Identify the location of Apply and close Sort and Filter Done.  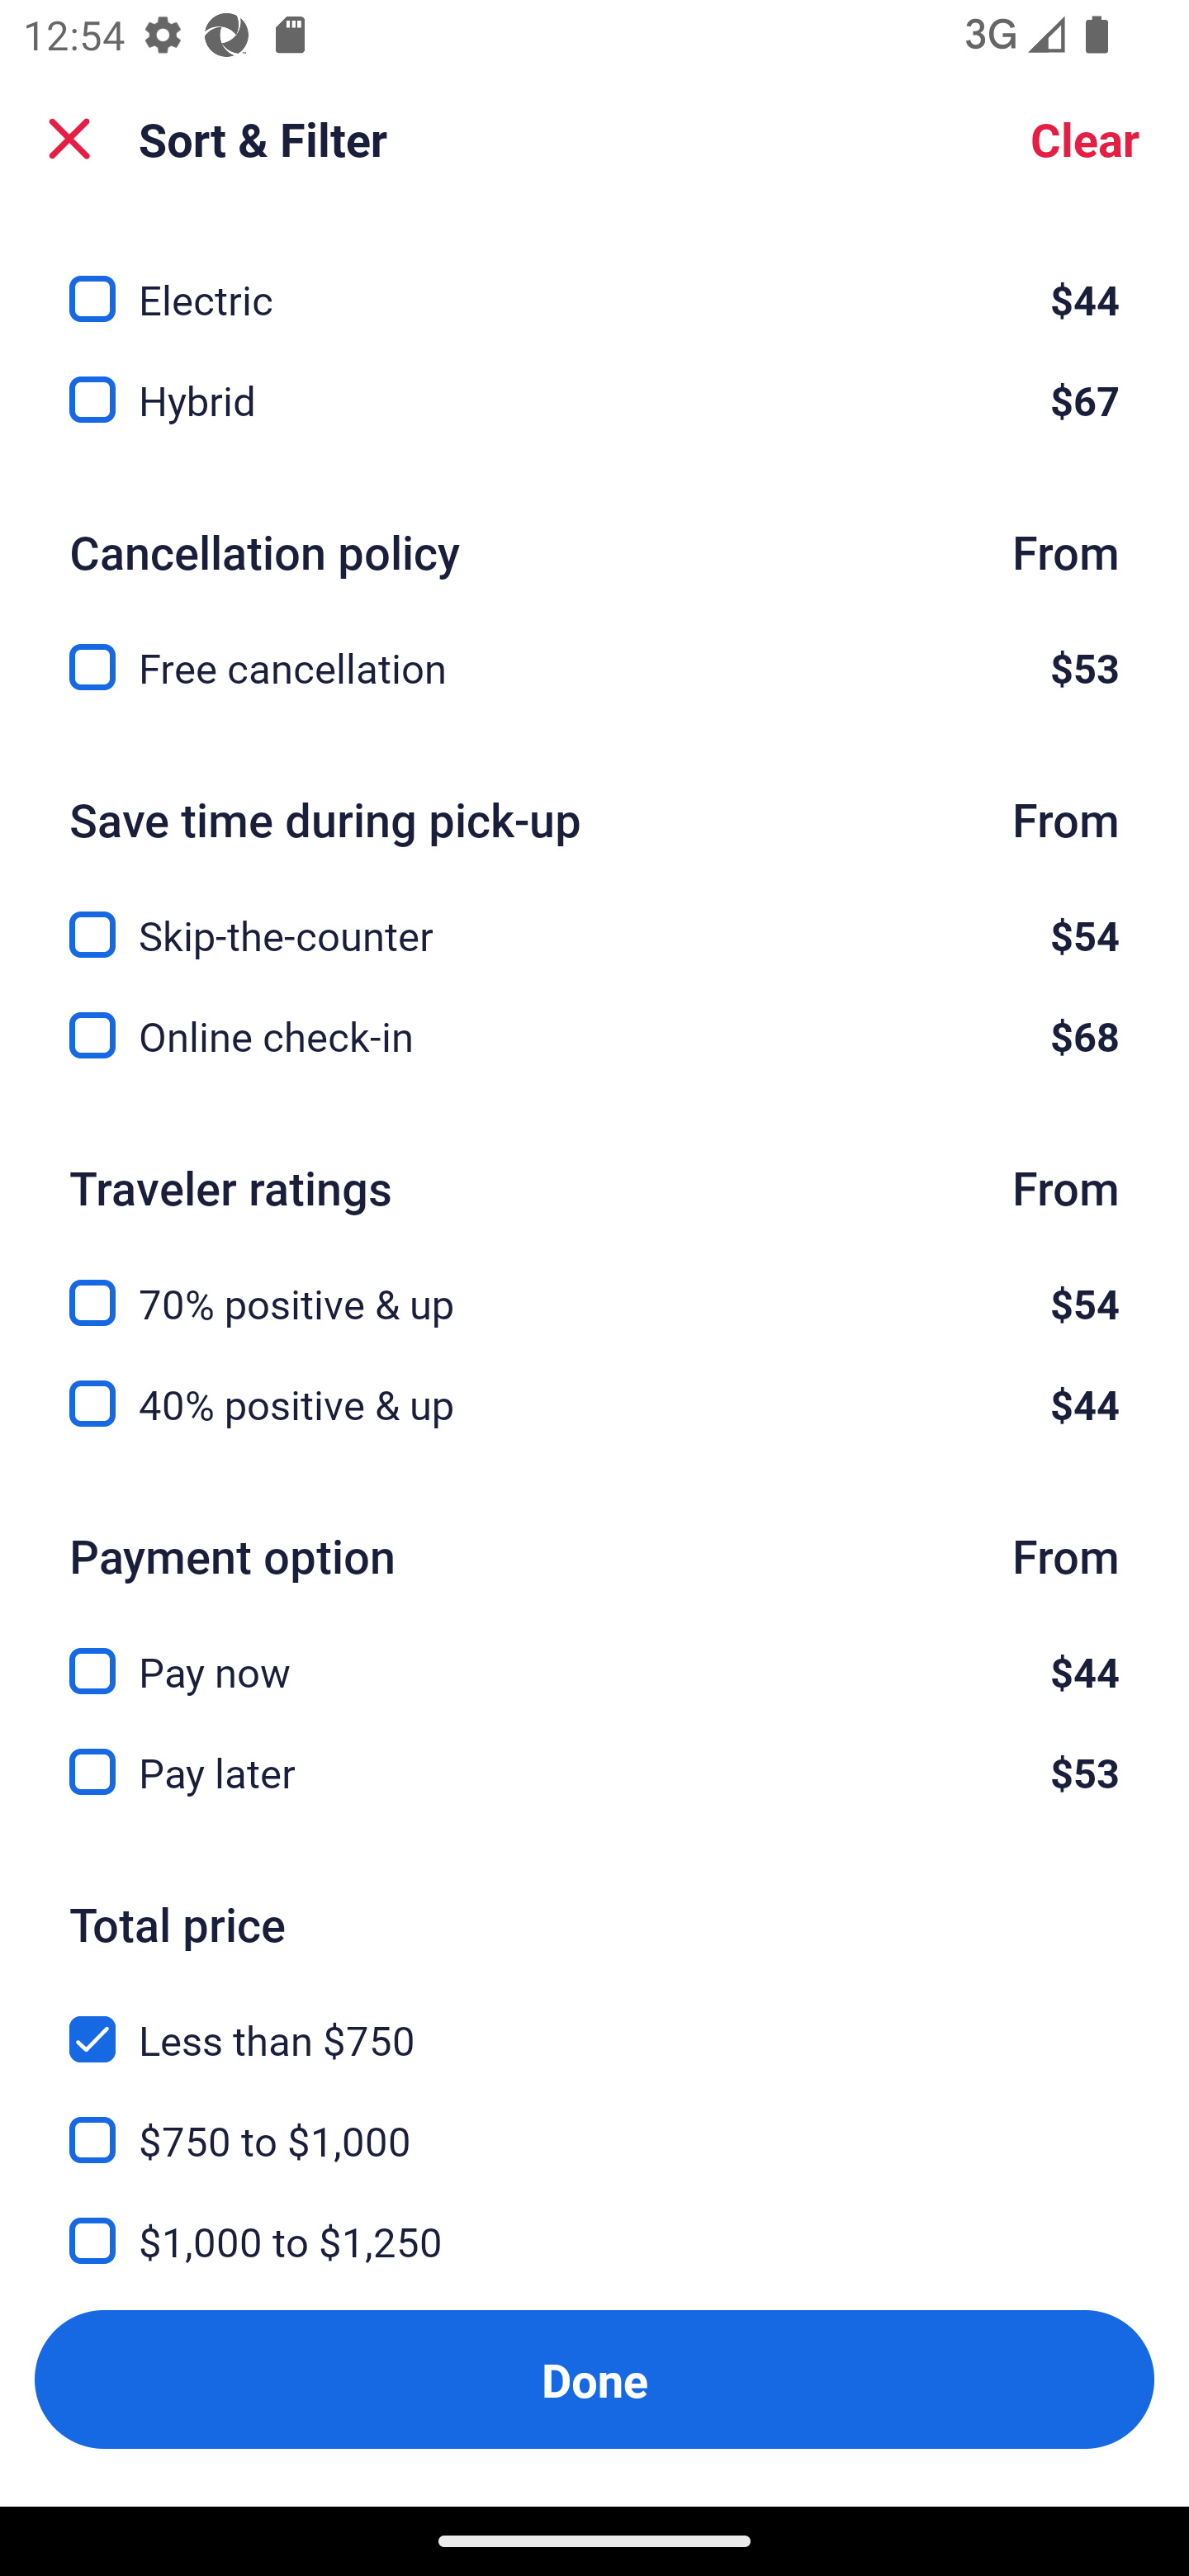
(594, 2379).